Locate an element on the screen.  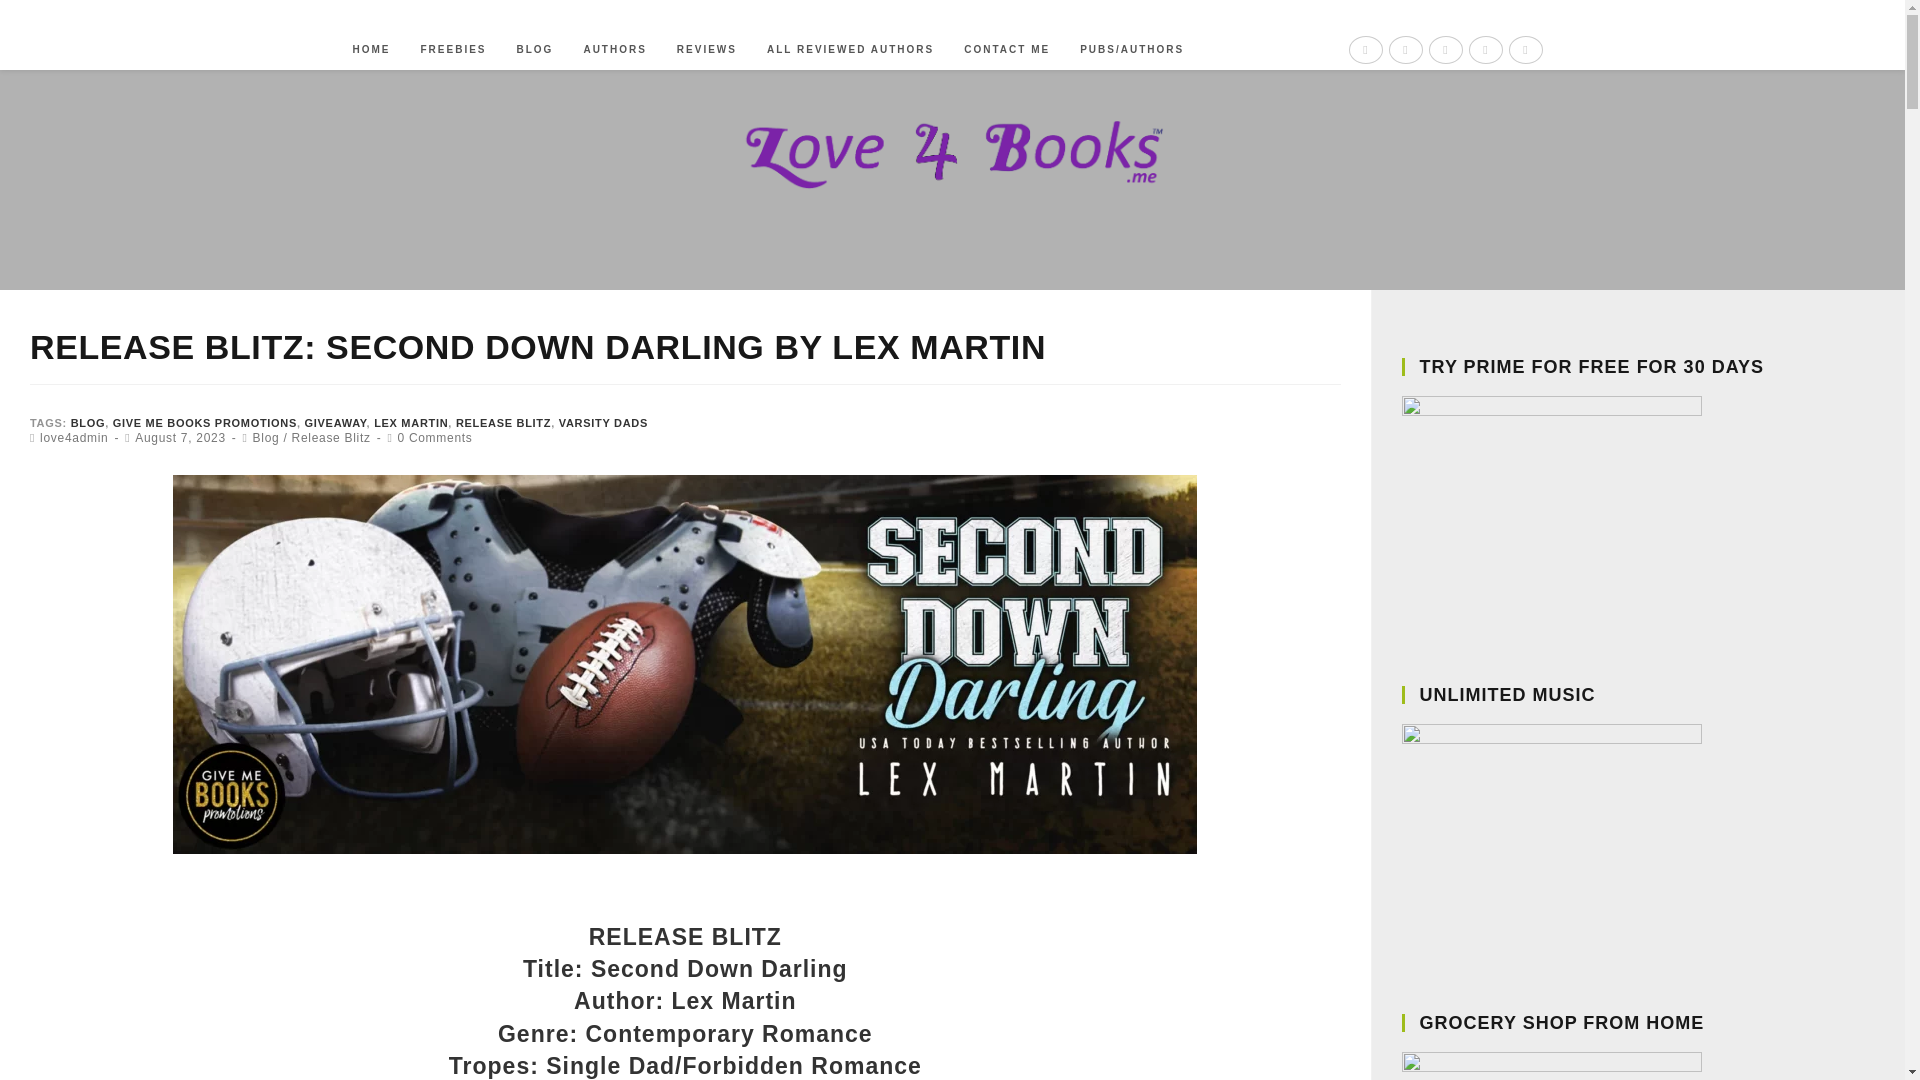
Posts by love4admin is located at coordinates (74, 437).